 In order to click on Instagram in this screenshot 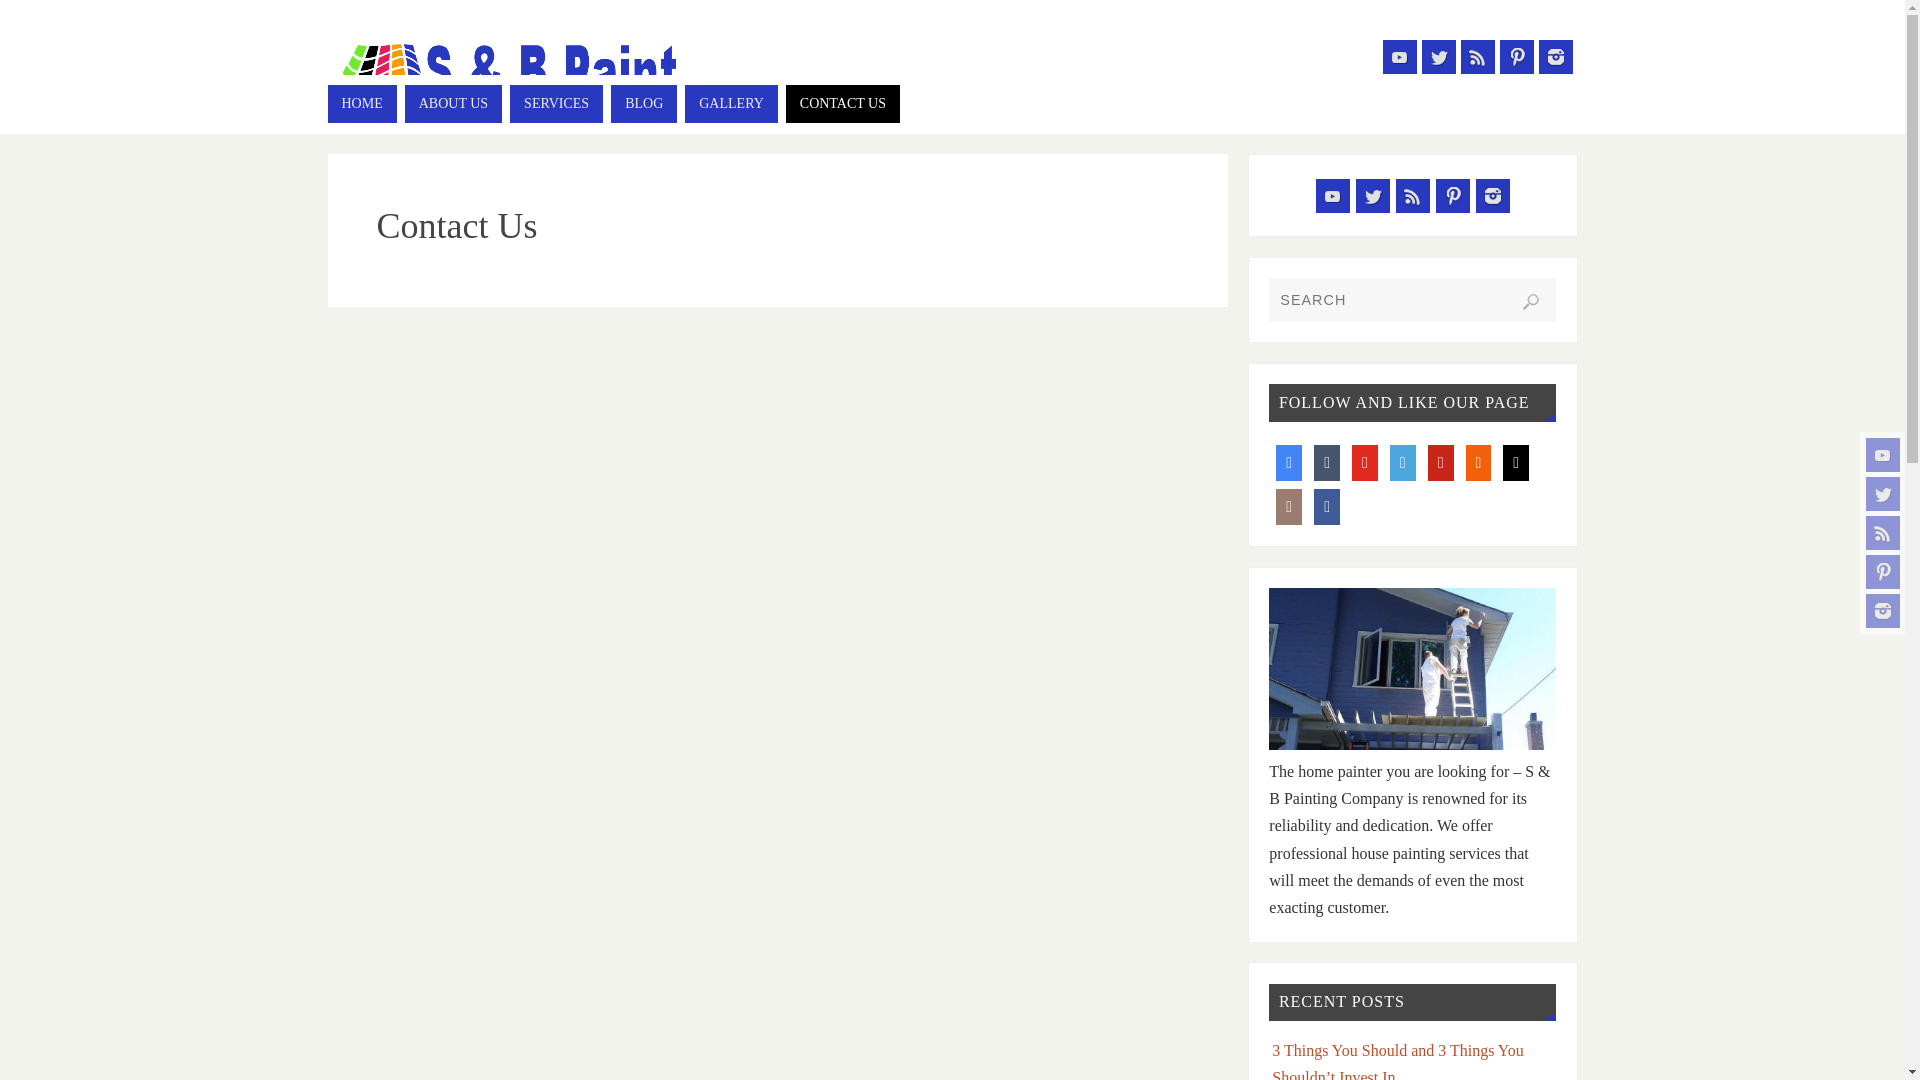, I will do `click(1883, 610)`.